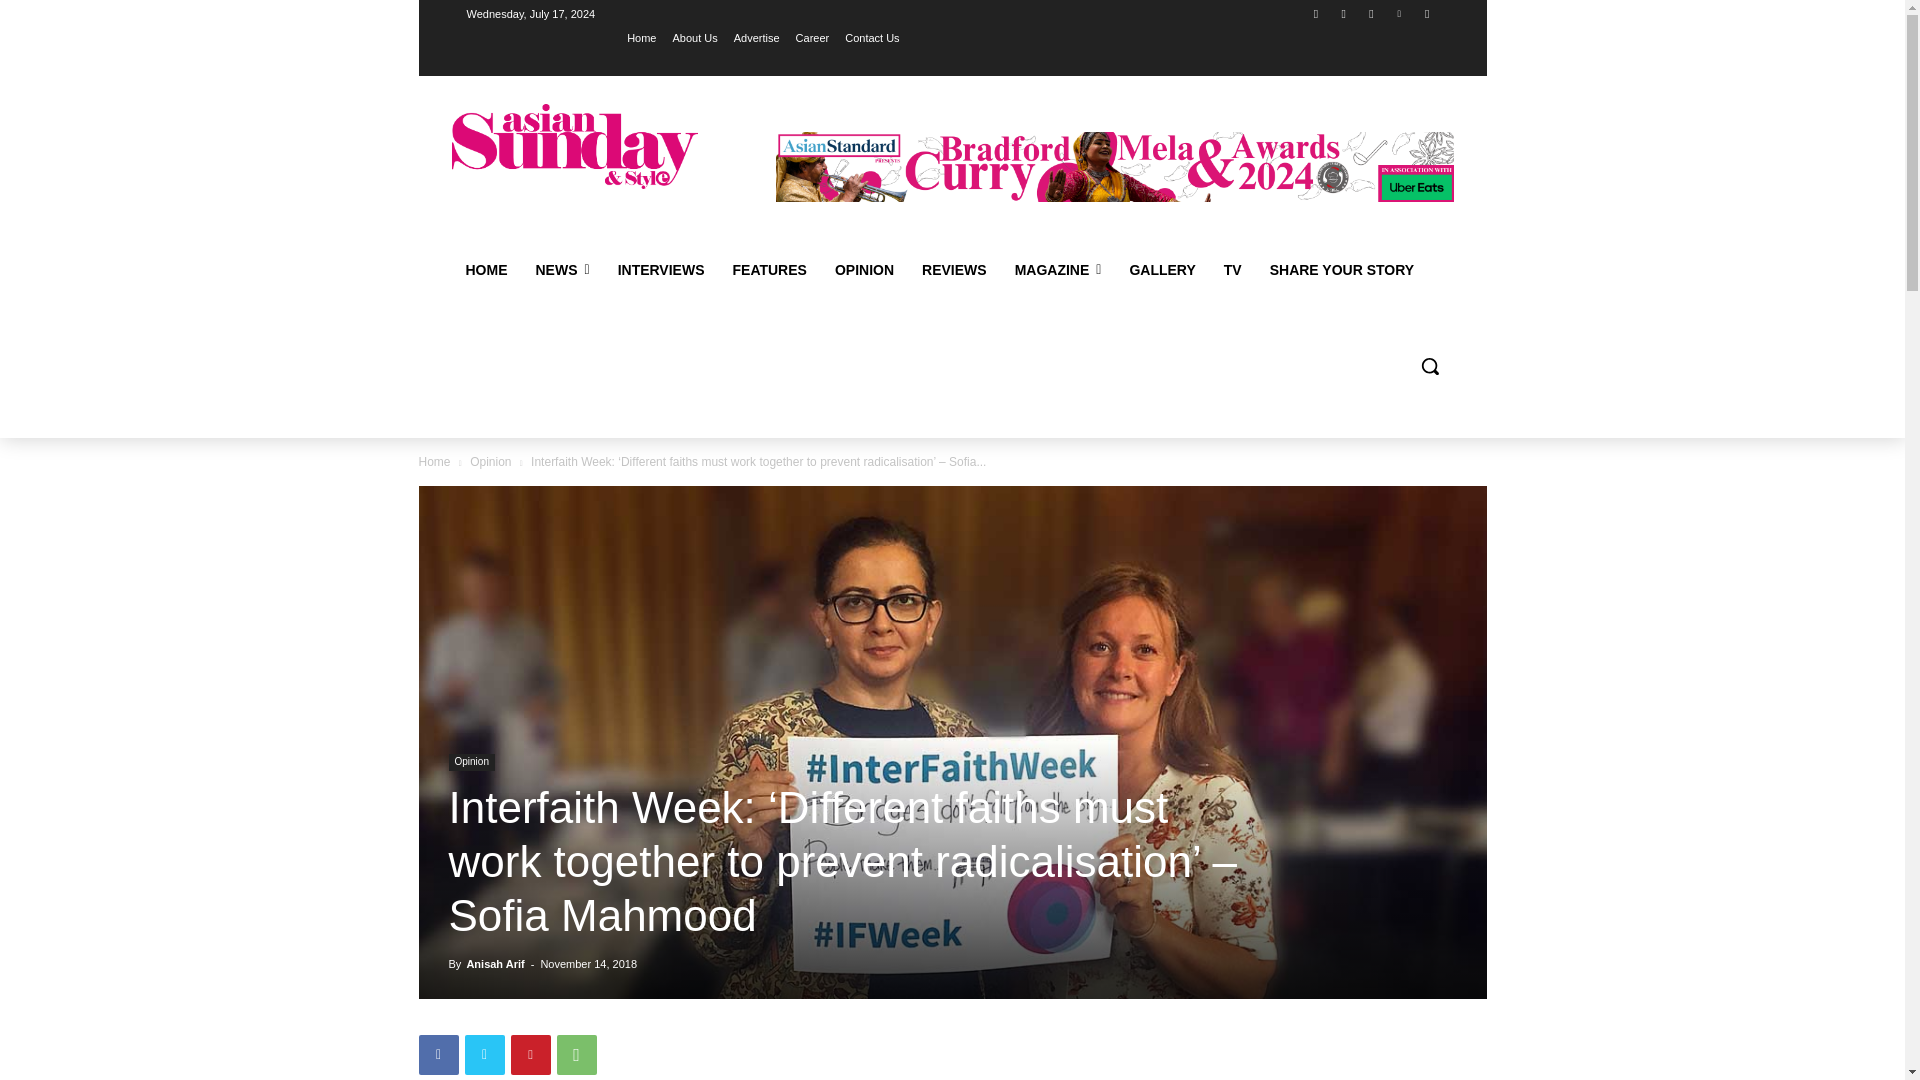 The image size is (1920, 1080). Describe the element at coordinates (756, 37) in the screenshot. I see `Advertise` at that location.